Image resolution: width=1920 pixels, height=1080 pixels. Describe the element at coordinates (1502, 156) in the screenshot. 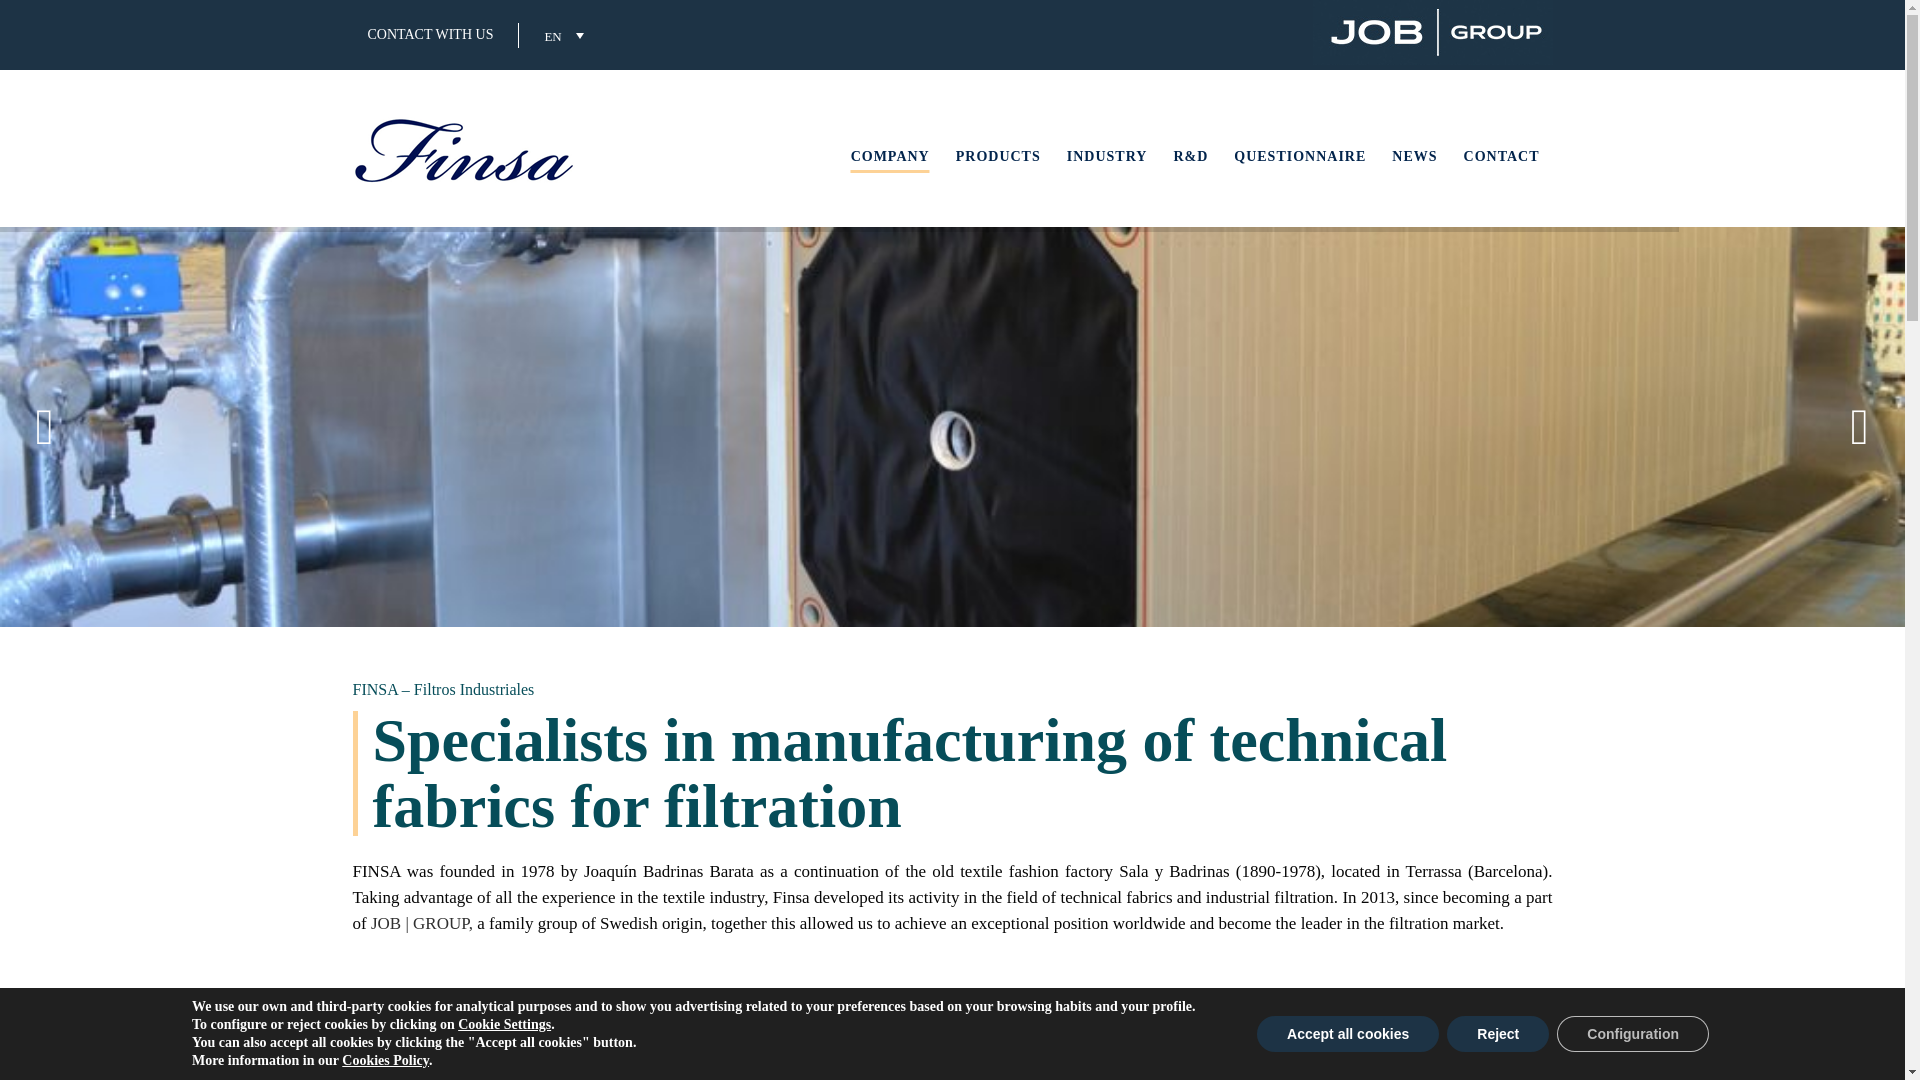

I see `CONTACT` at that location.